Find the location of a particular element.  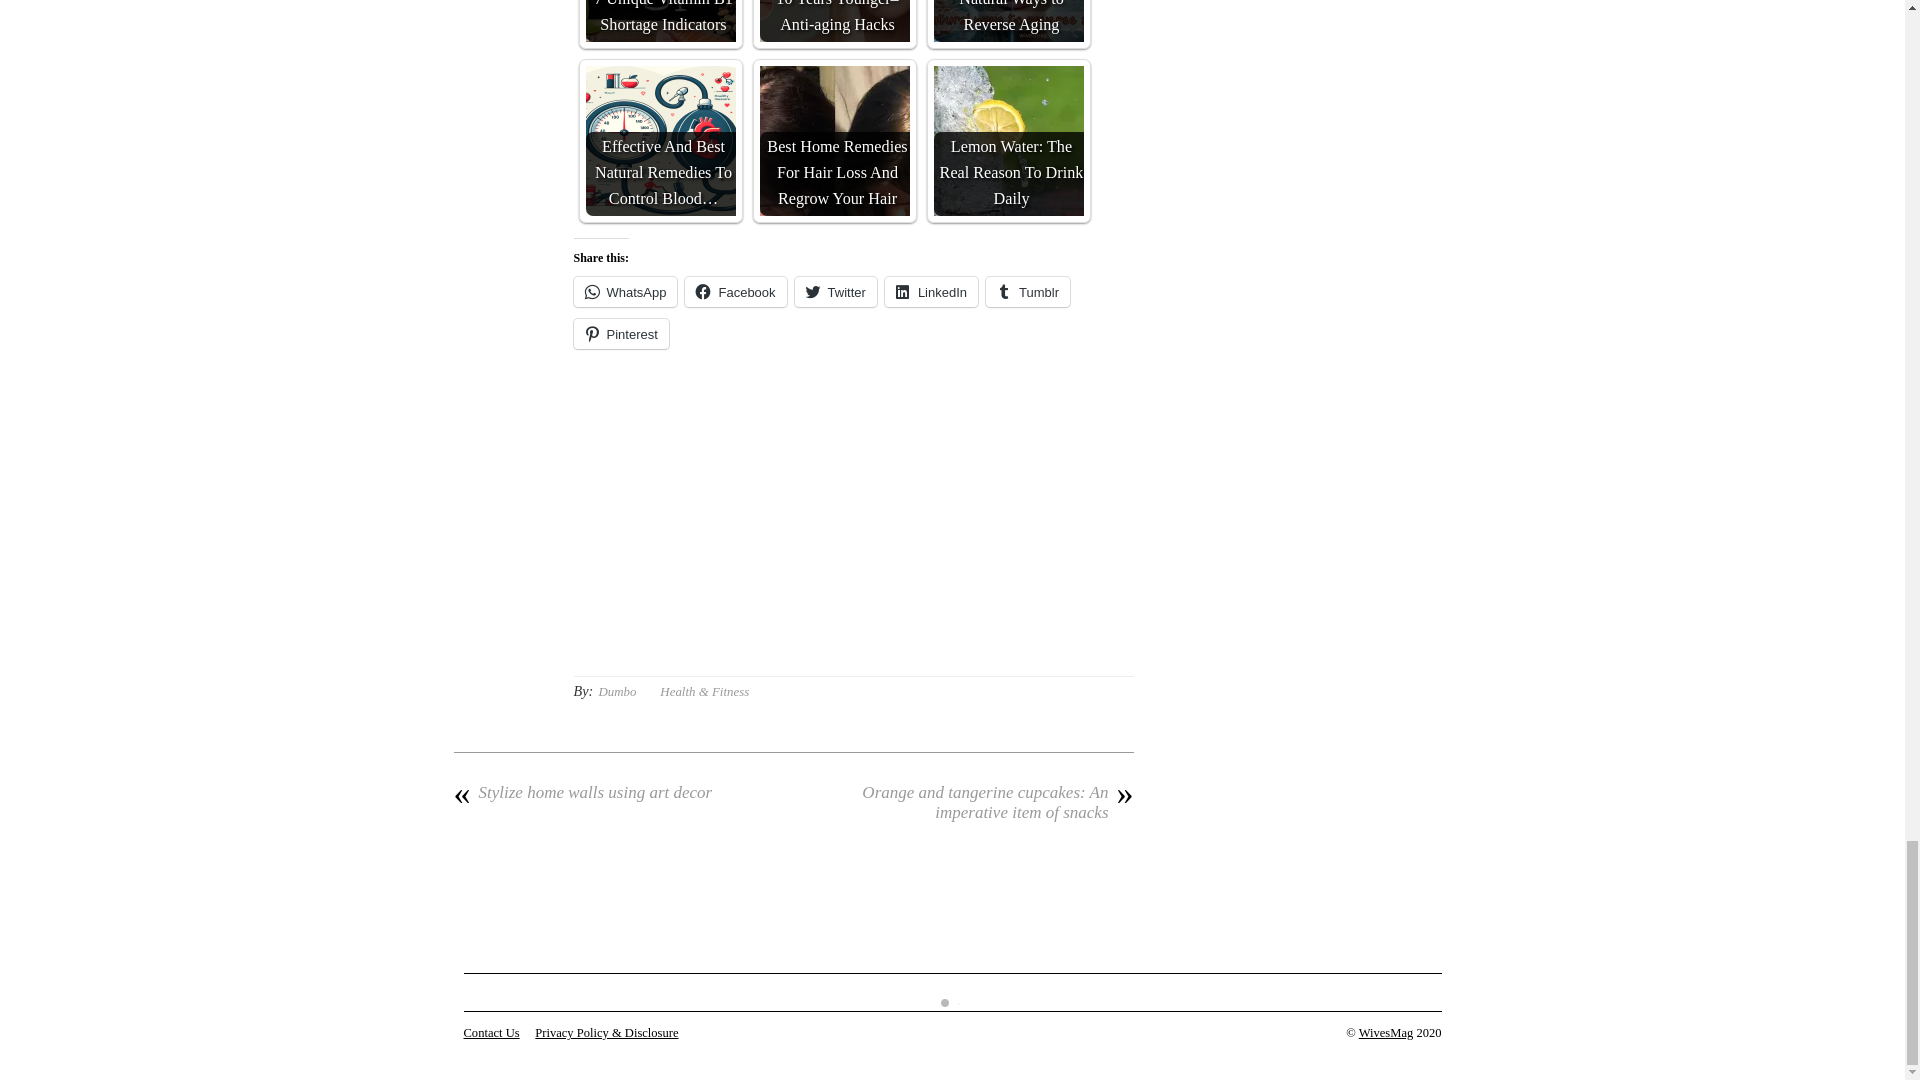

Lemon Water: The Real Reason To Drink Daily is located at coordinates (1008, 140).